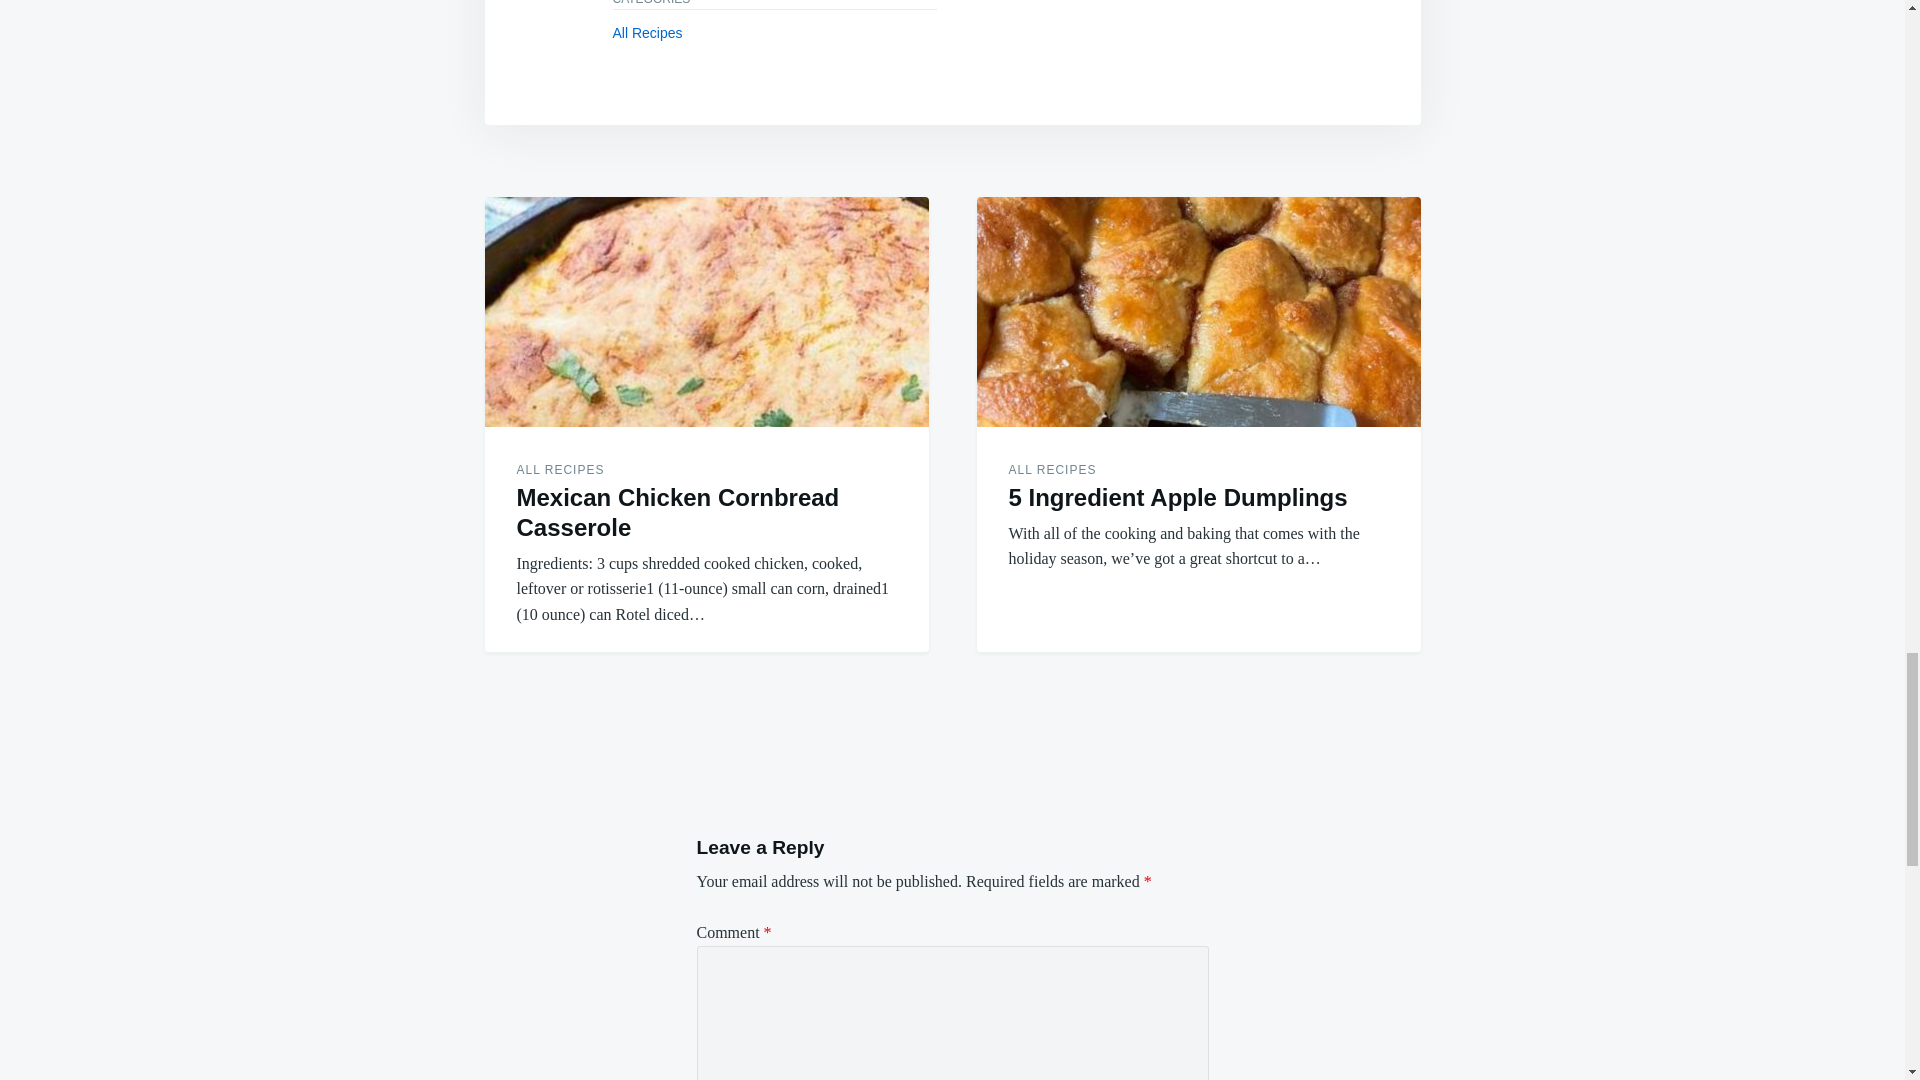 The height and width of the screenshot is (1080, 1920). Describe the element at coordinates (1198, 311) in the screenshot. I see `5 Ingredient Apple Dumplings` at that location.